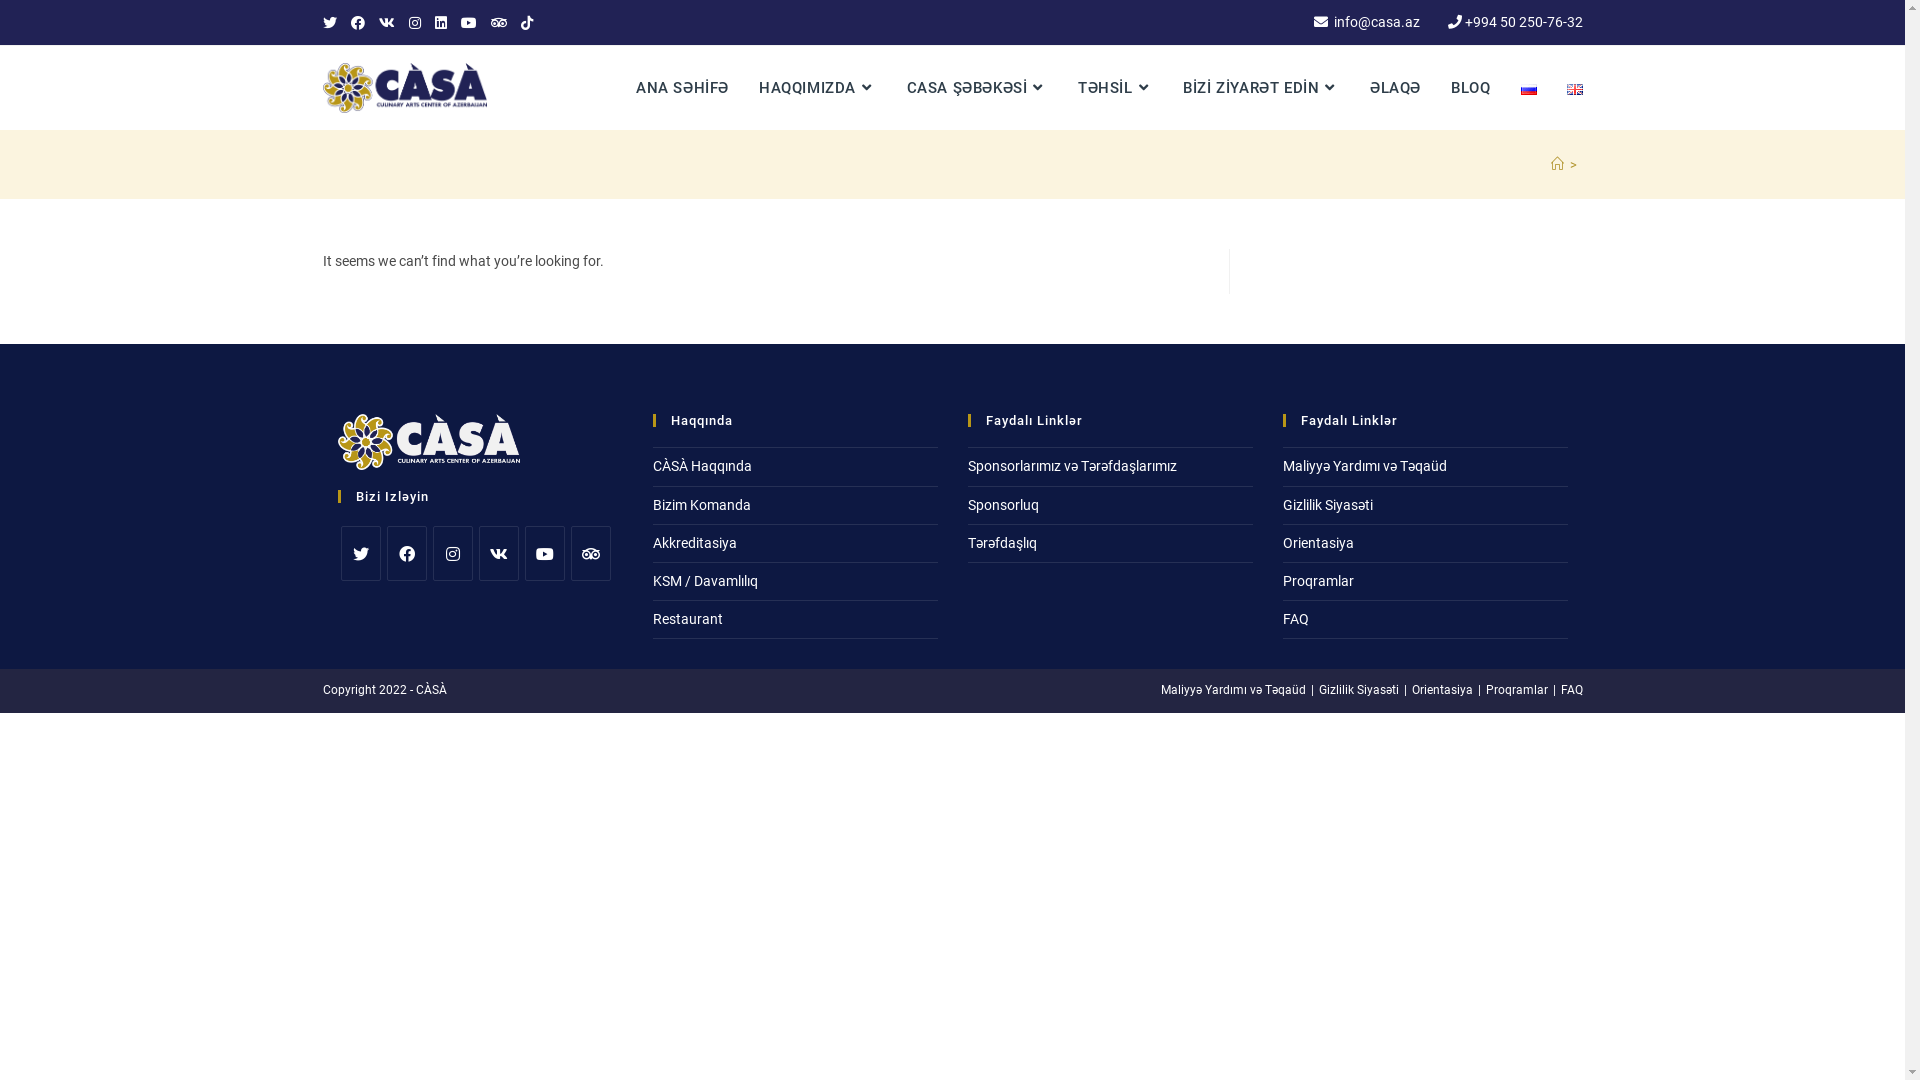  I want to click on Orientasiya, so click(1318, 543).